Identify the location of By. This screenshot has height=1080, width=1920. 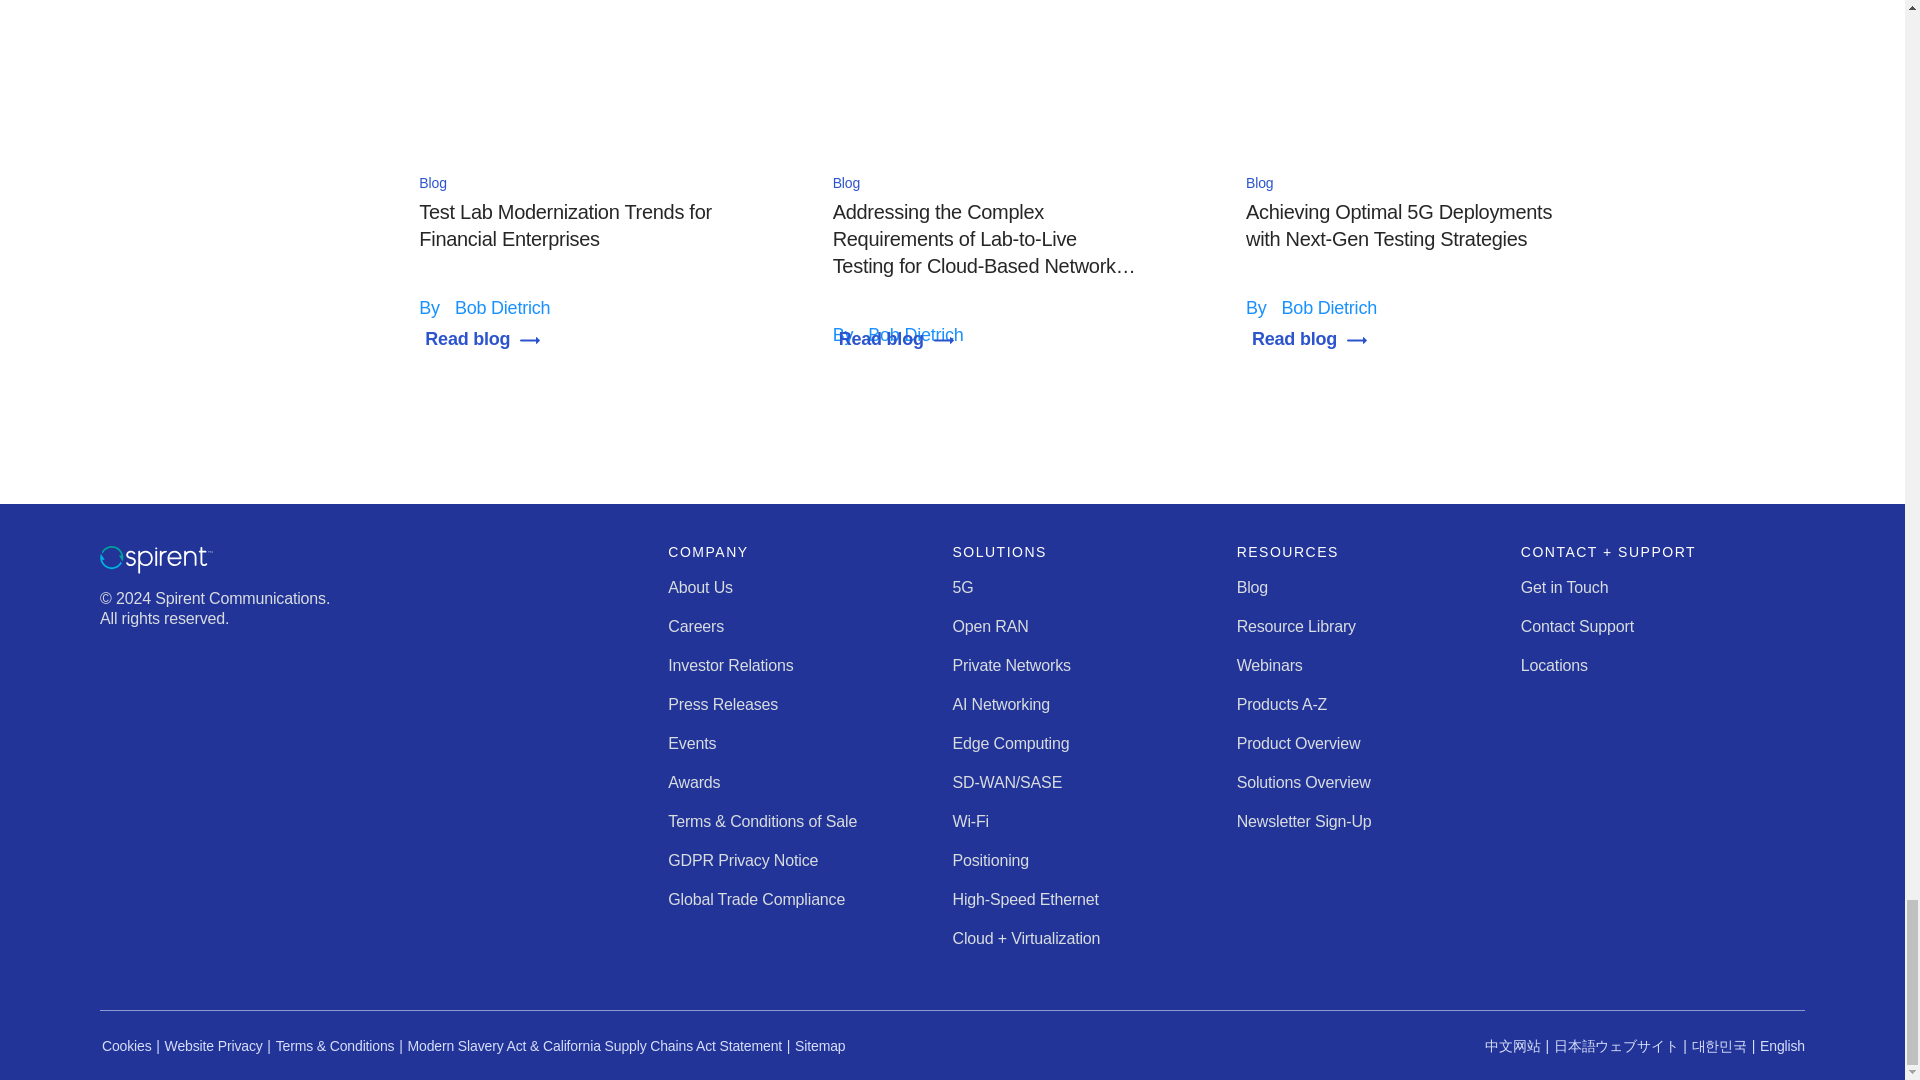
(432, 308).